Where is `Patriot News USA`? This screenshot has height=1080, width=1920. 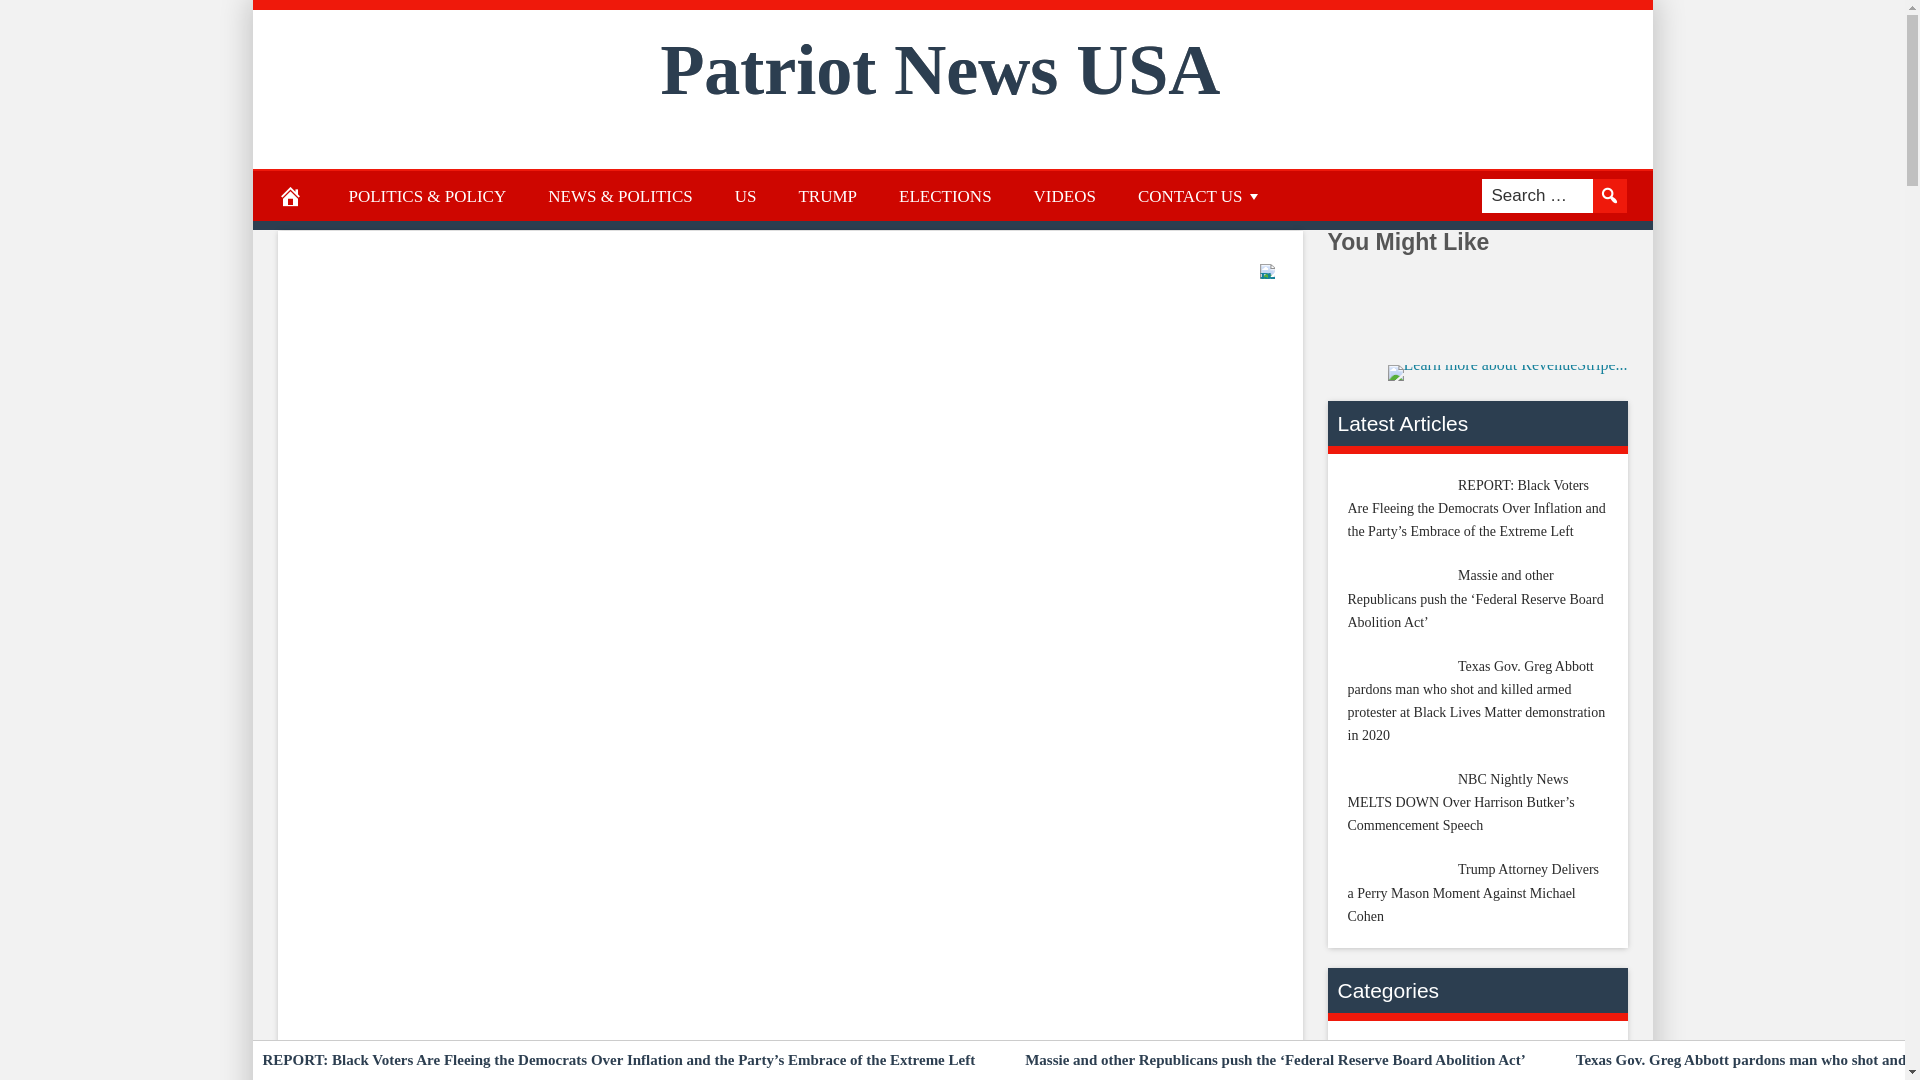
Patriot News USA is located at coordinates (940, 70).